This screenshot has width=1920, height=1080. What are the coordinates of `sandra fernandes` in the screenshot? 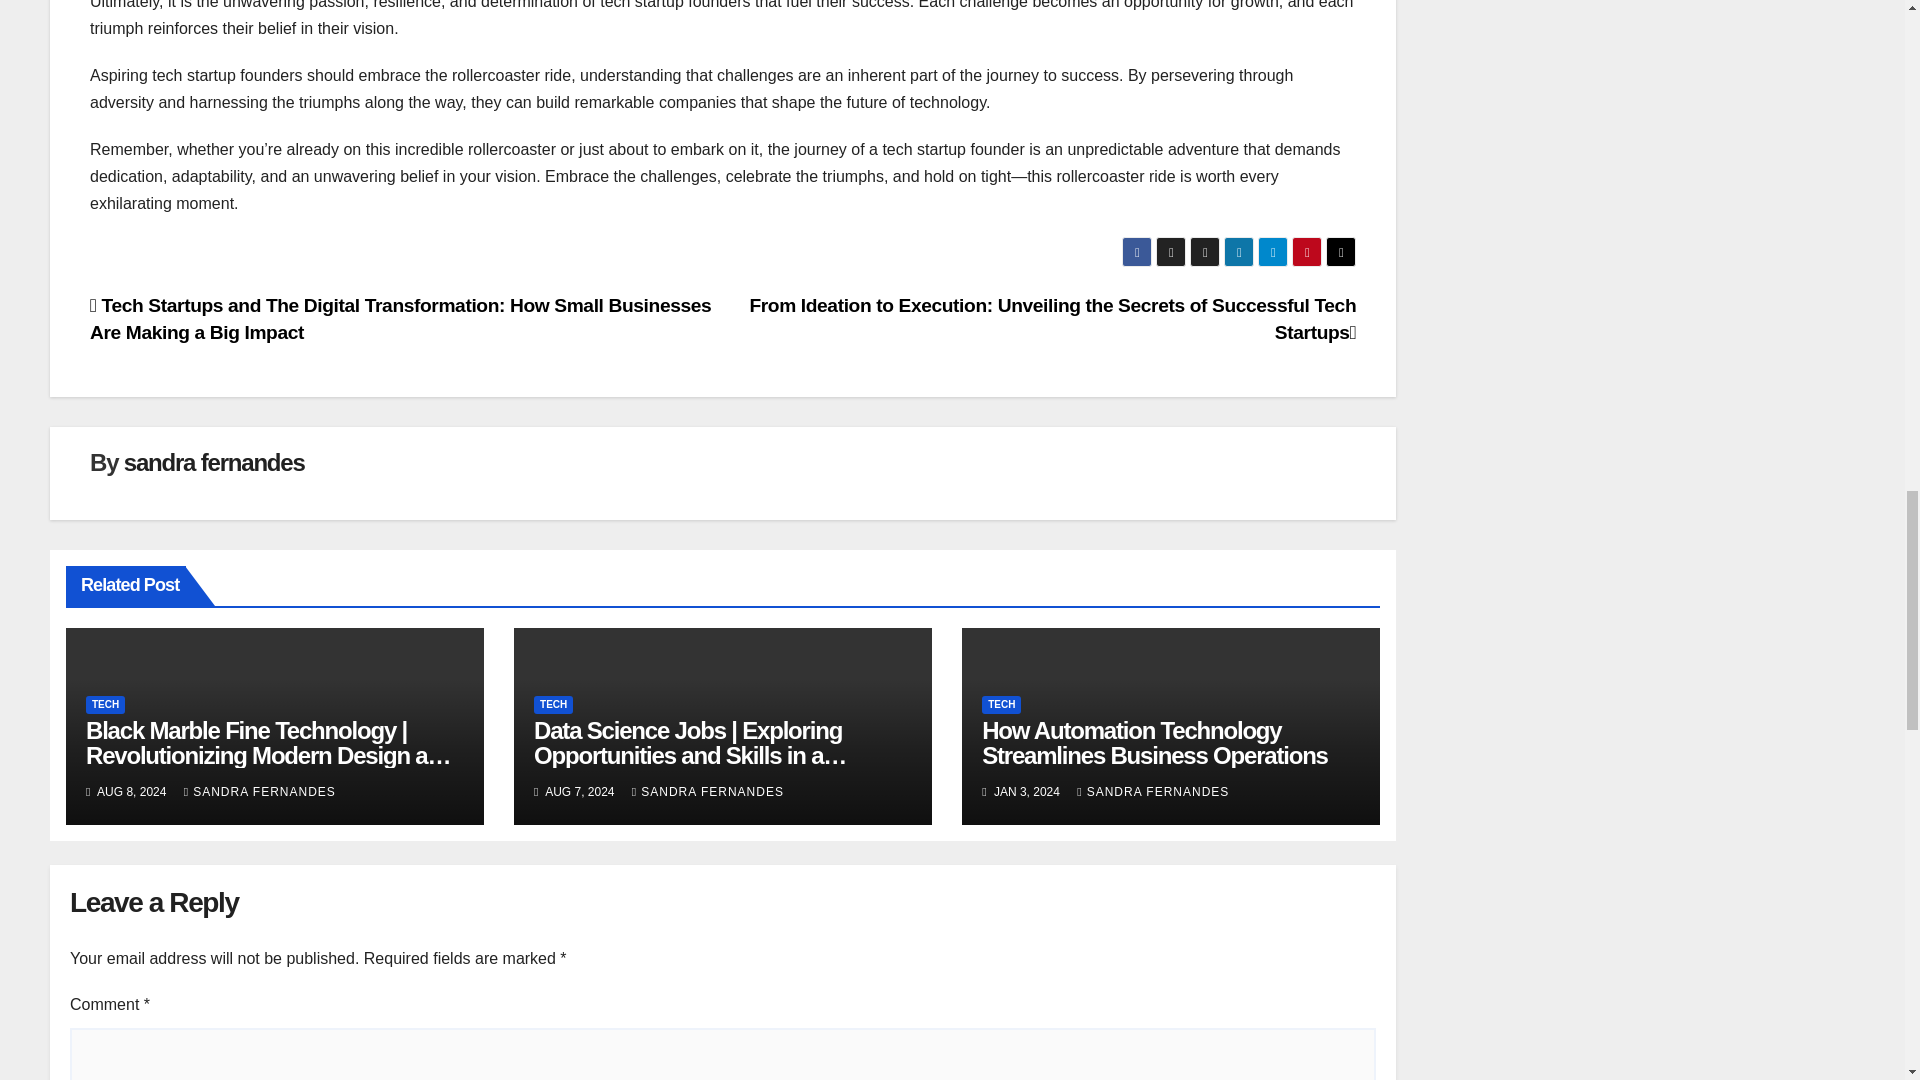 It's located at (214, 462).